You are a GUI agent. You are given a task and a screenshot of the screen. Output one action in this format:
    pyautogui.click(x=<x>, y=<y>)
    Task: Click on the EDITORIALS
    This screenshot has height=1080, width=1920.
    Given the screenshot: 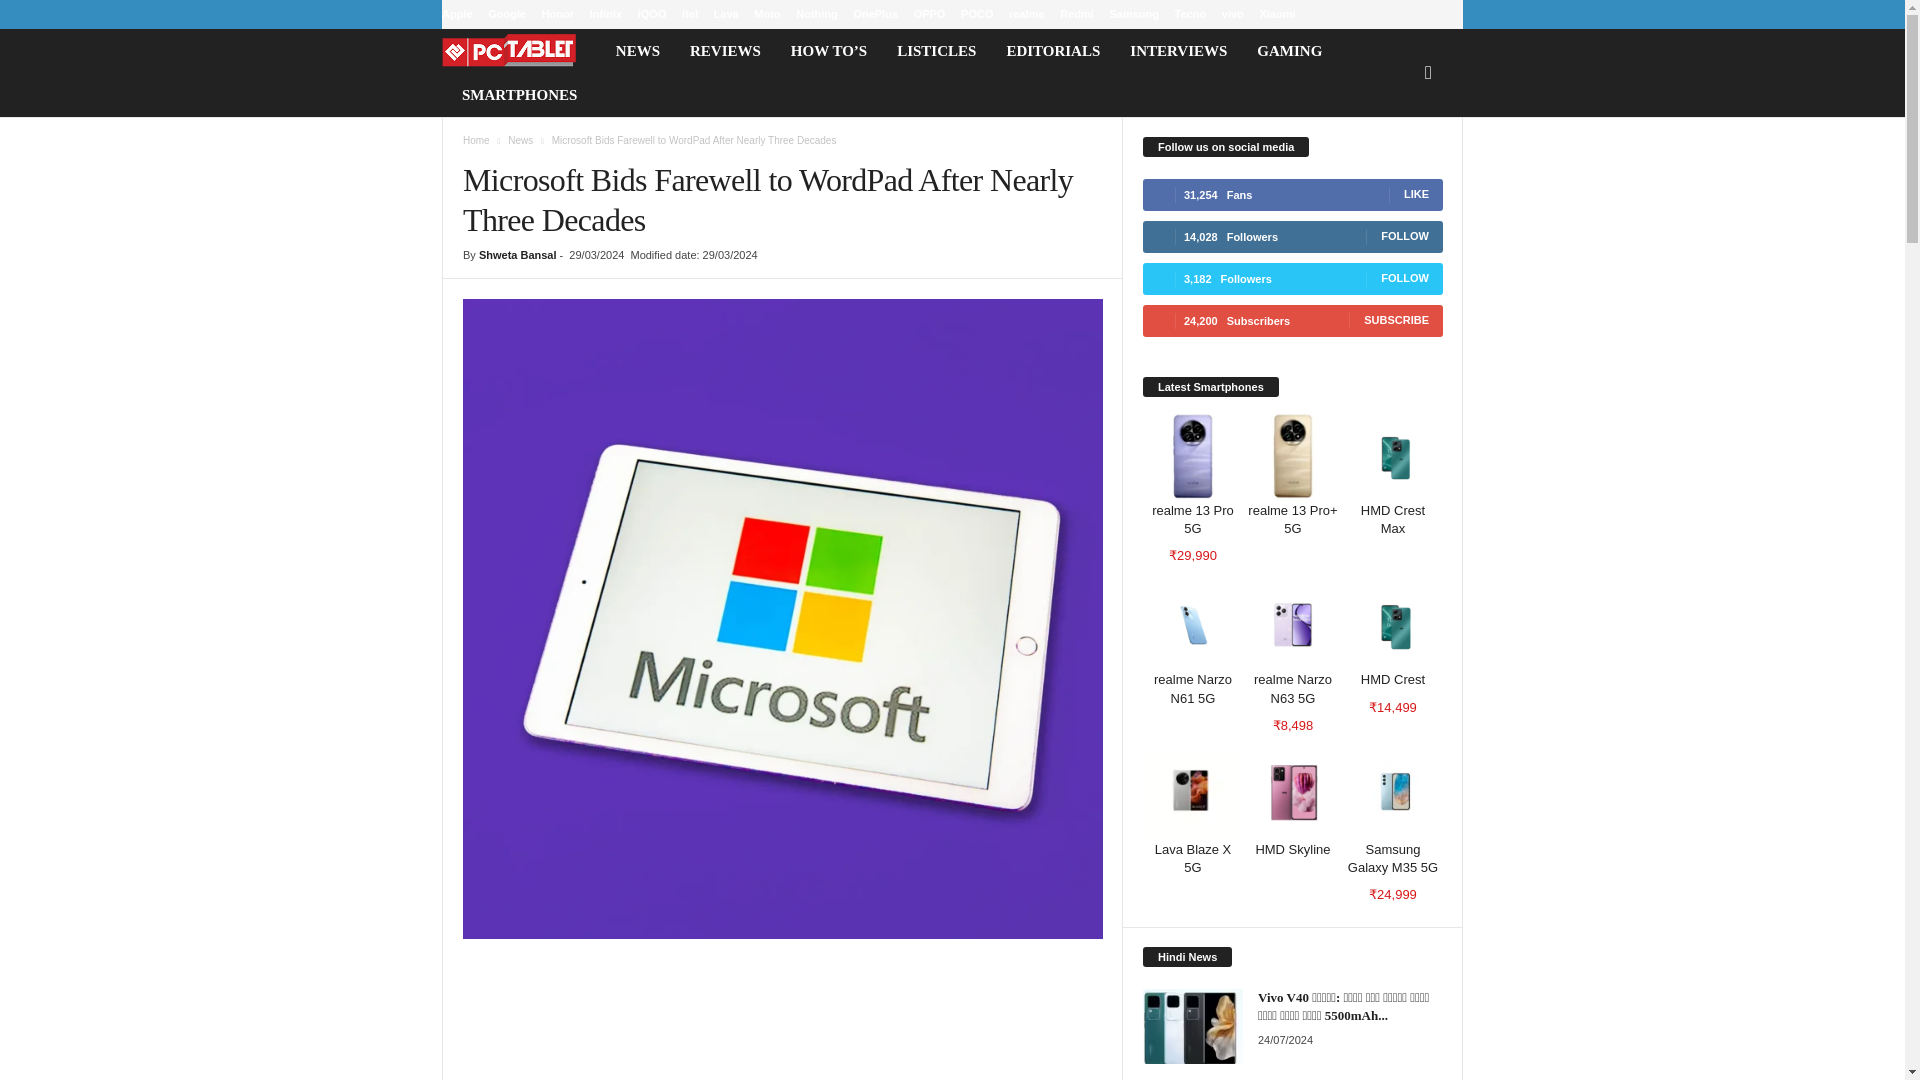 What is the action you would take?
    pyautogui.click(x=1052, y=51)
    